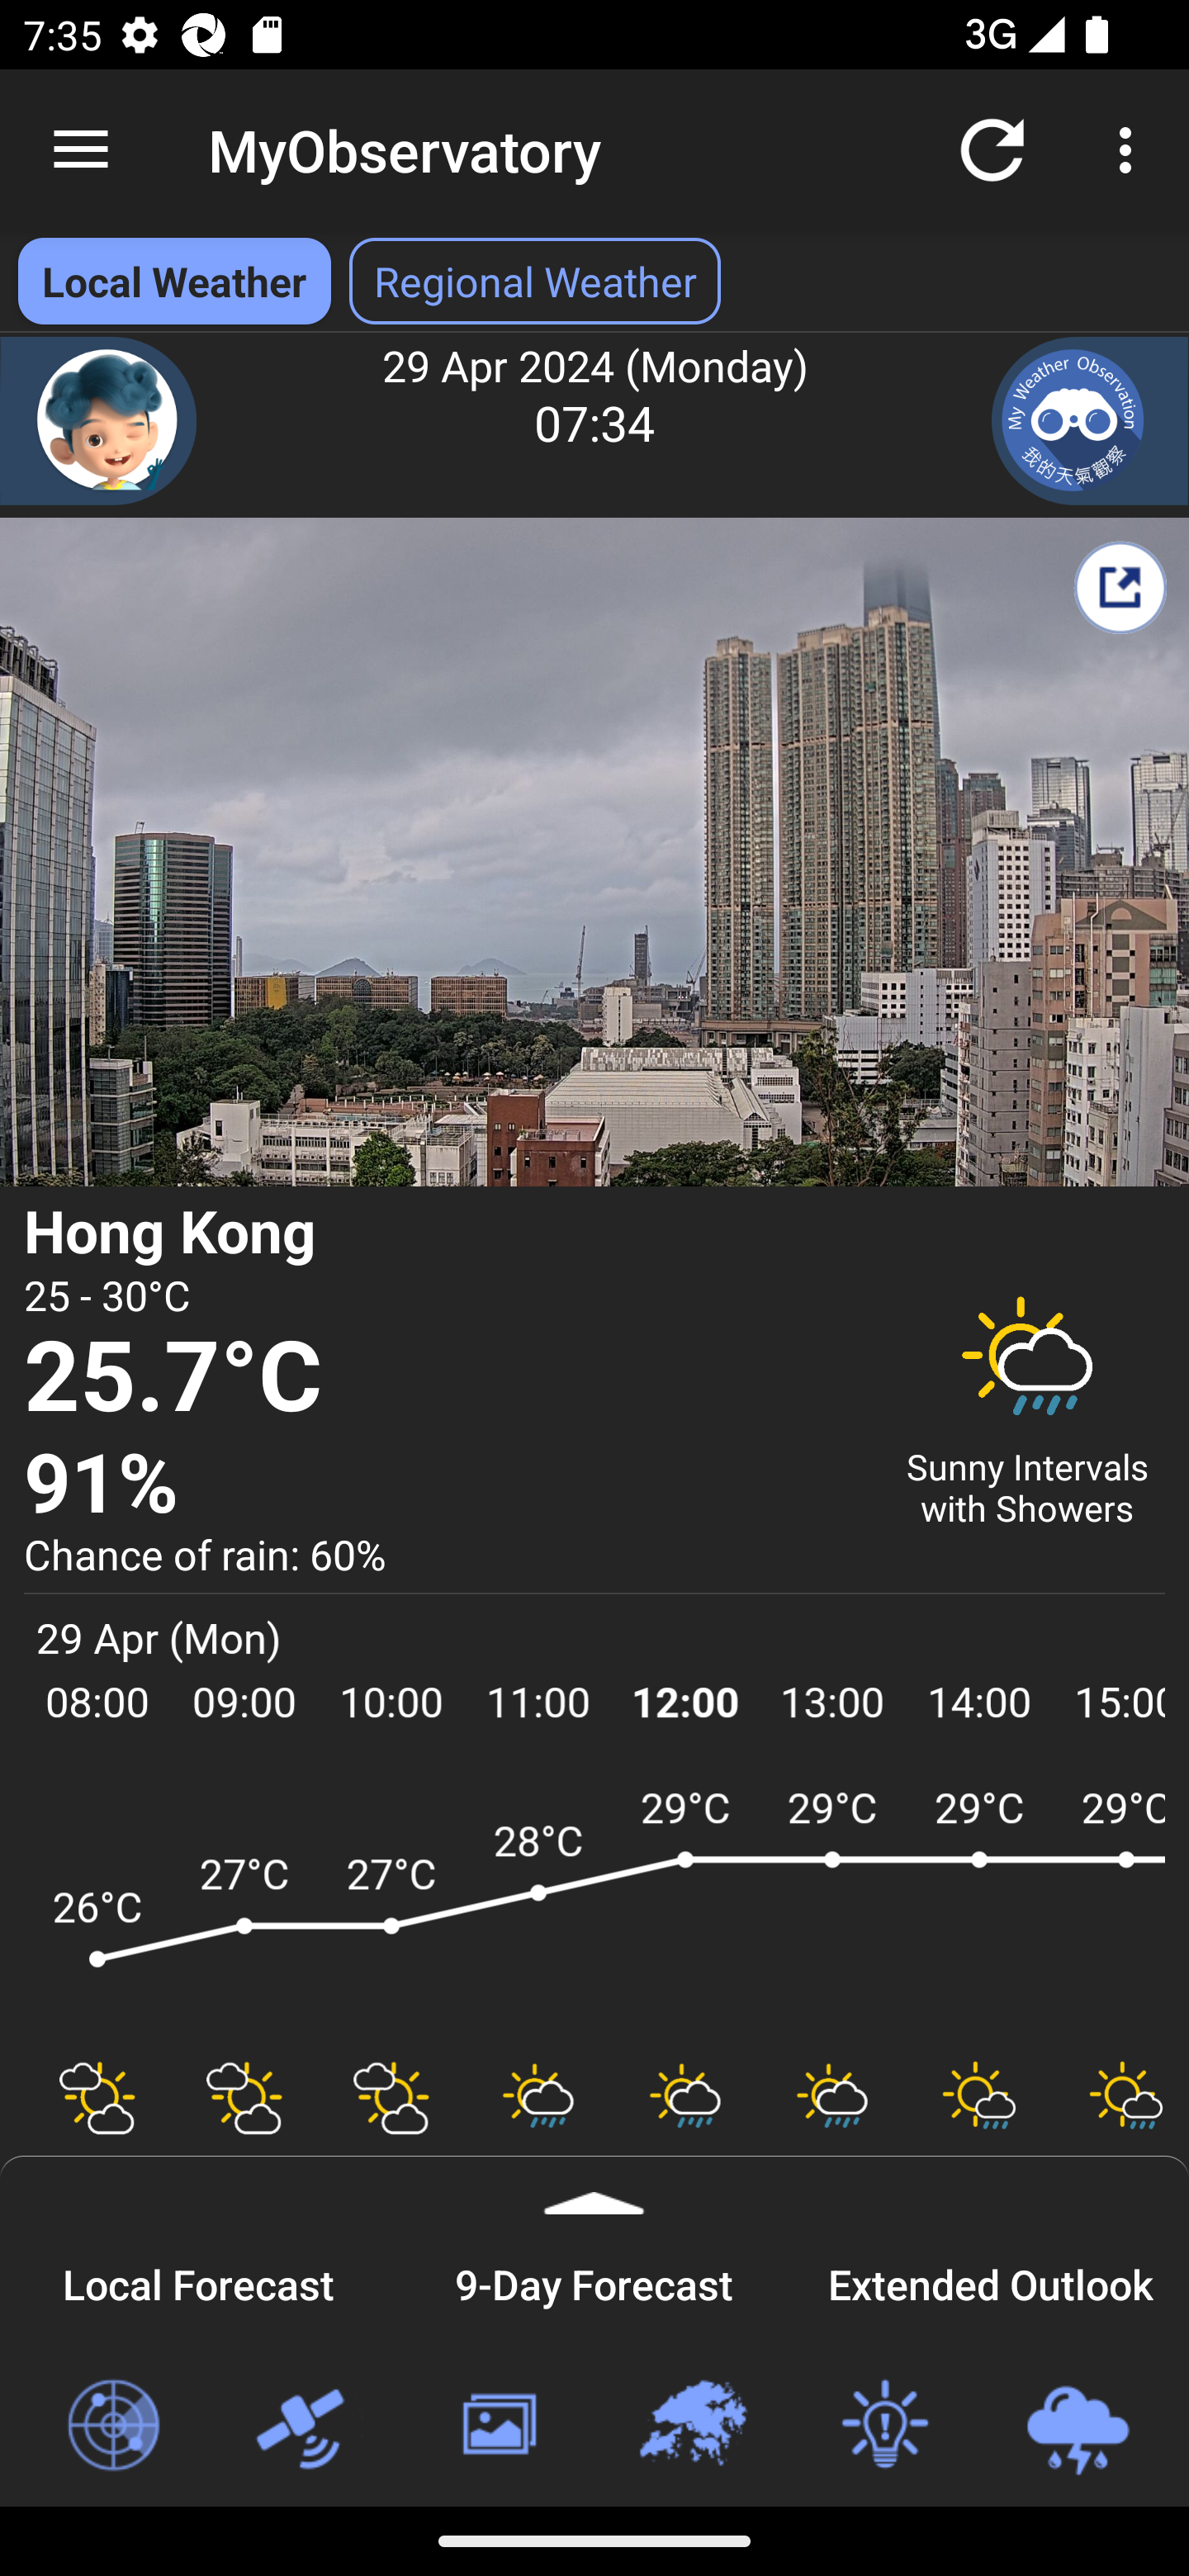 This screenshot has width=1189, height=2576. Describe the element at coordinates (198, 2280) in the screenshot. I see `Local Forecast` at that location.